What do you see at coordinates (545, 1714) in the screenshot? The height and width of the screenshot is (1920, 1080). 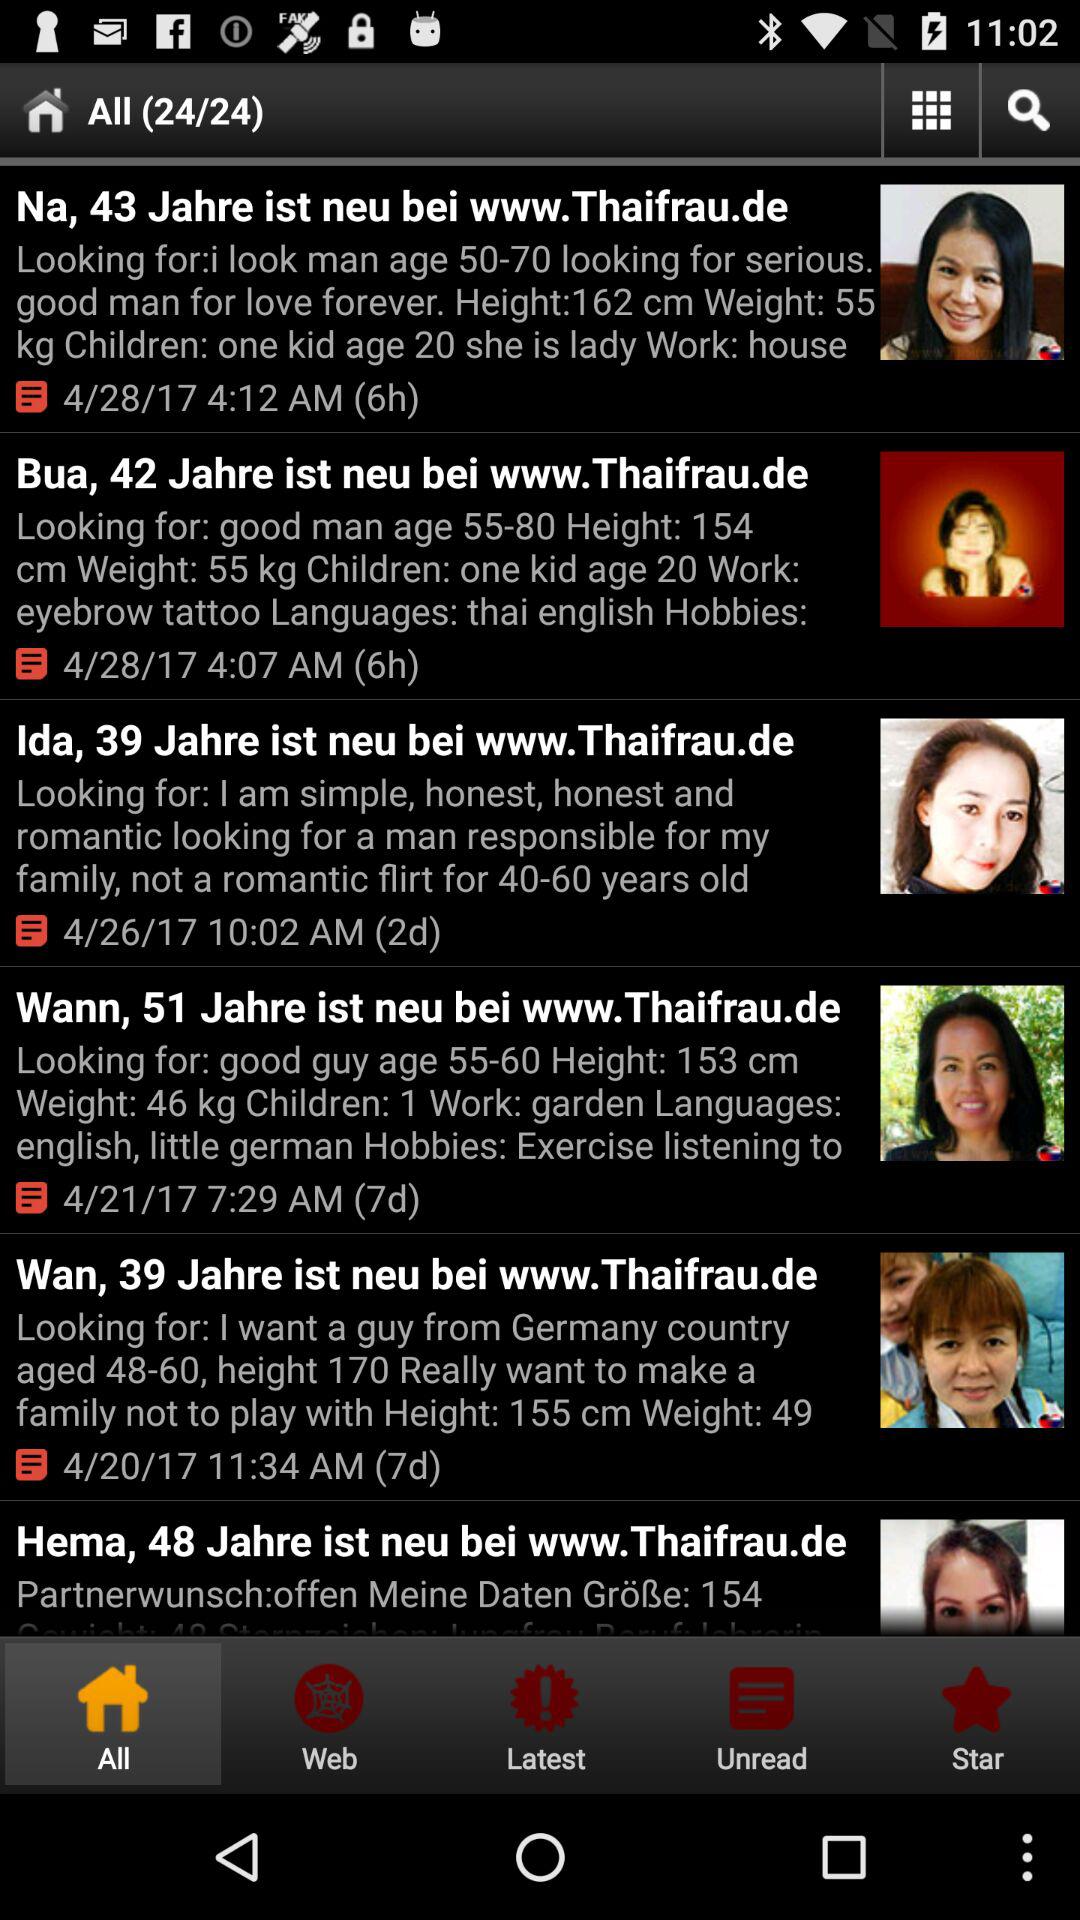 I see `launch the app below the partnerwunsch offen meine icon` at bounding box center [545, 1714].